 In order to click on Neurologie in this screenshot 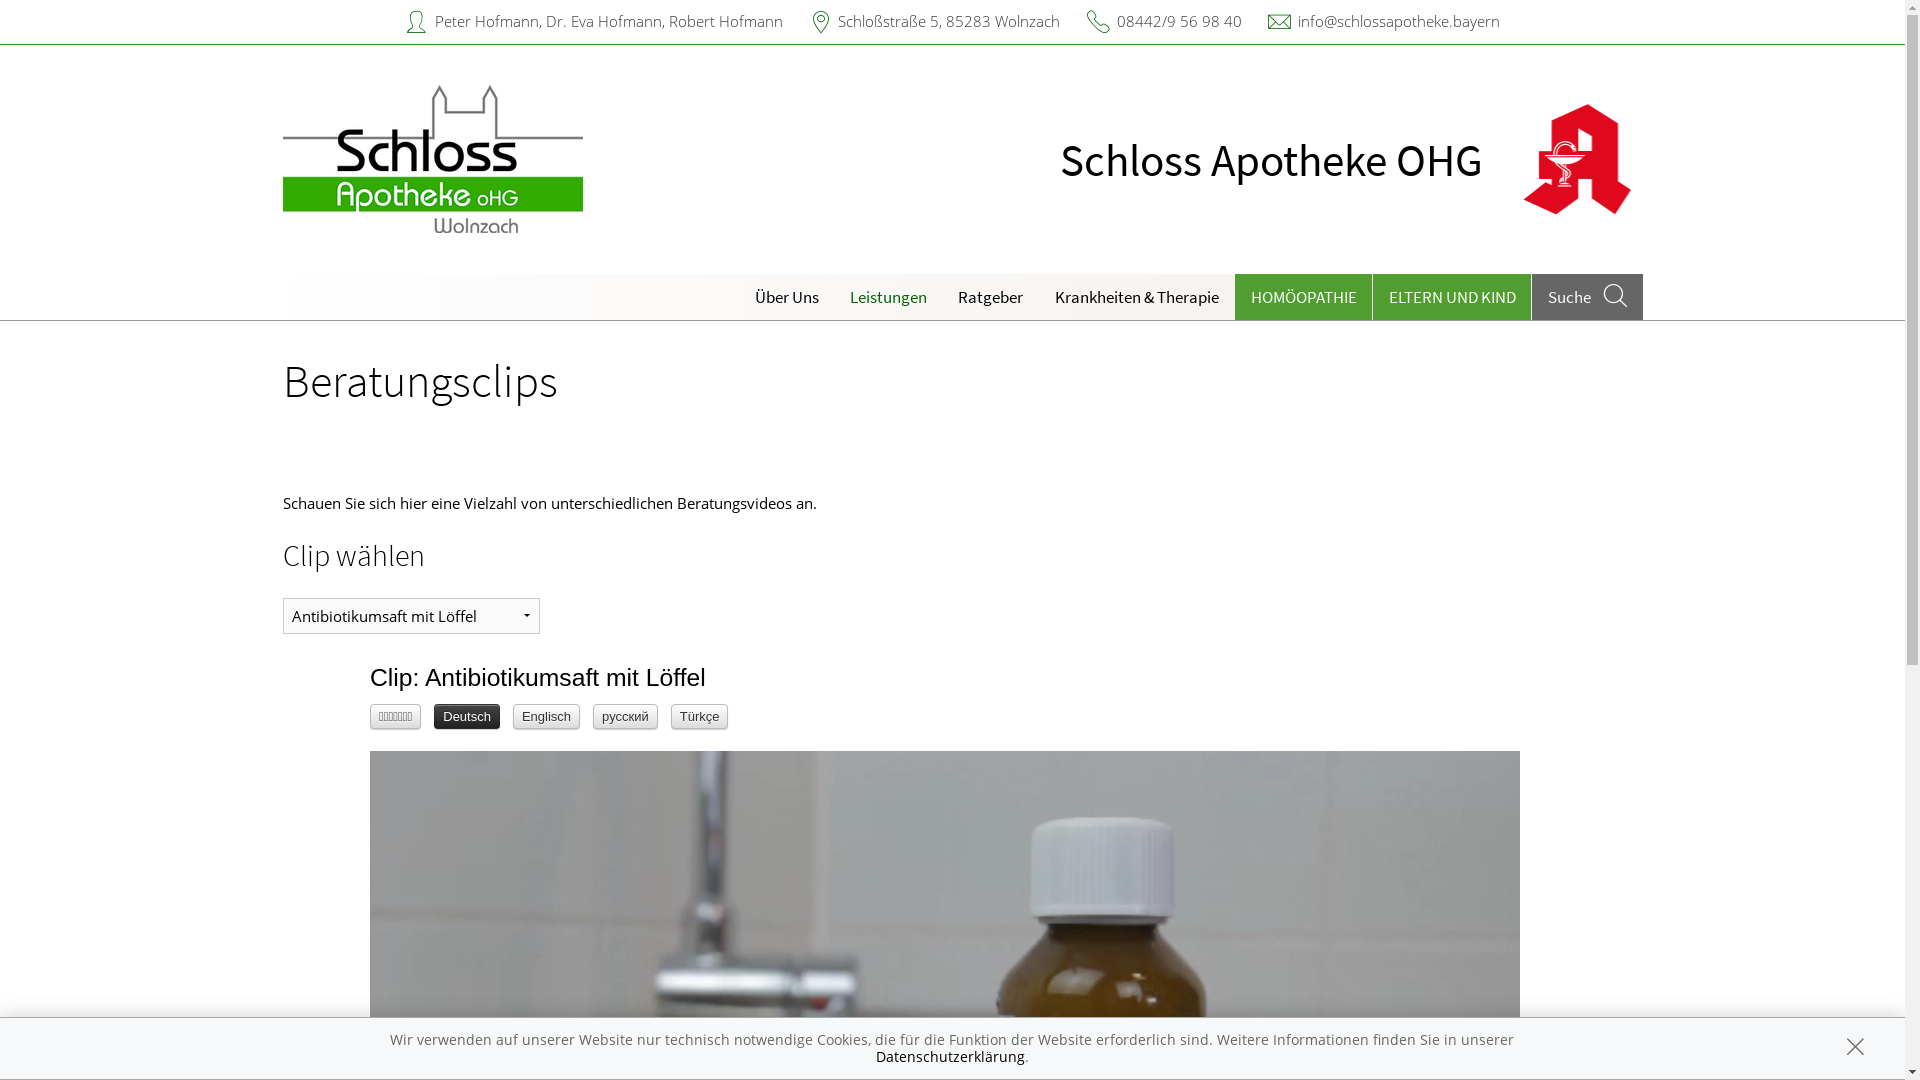, I will do `click(810, 510)`.